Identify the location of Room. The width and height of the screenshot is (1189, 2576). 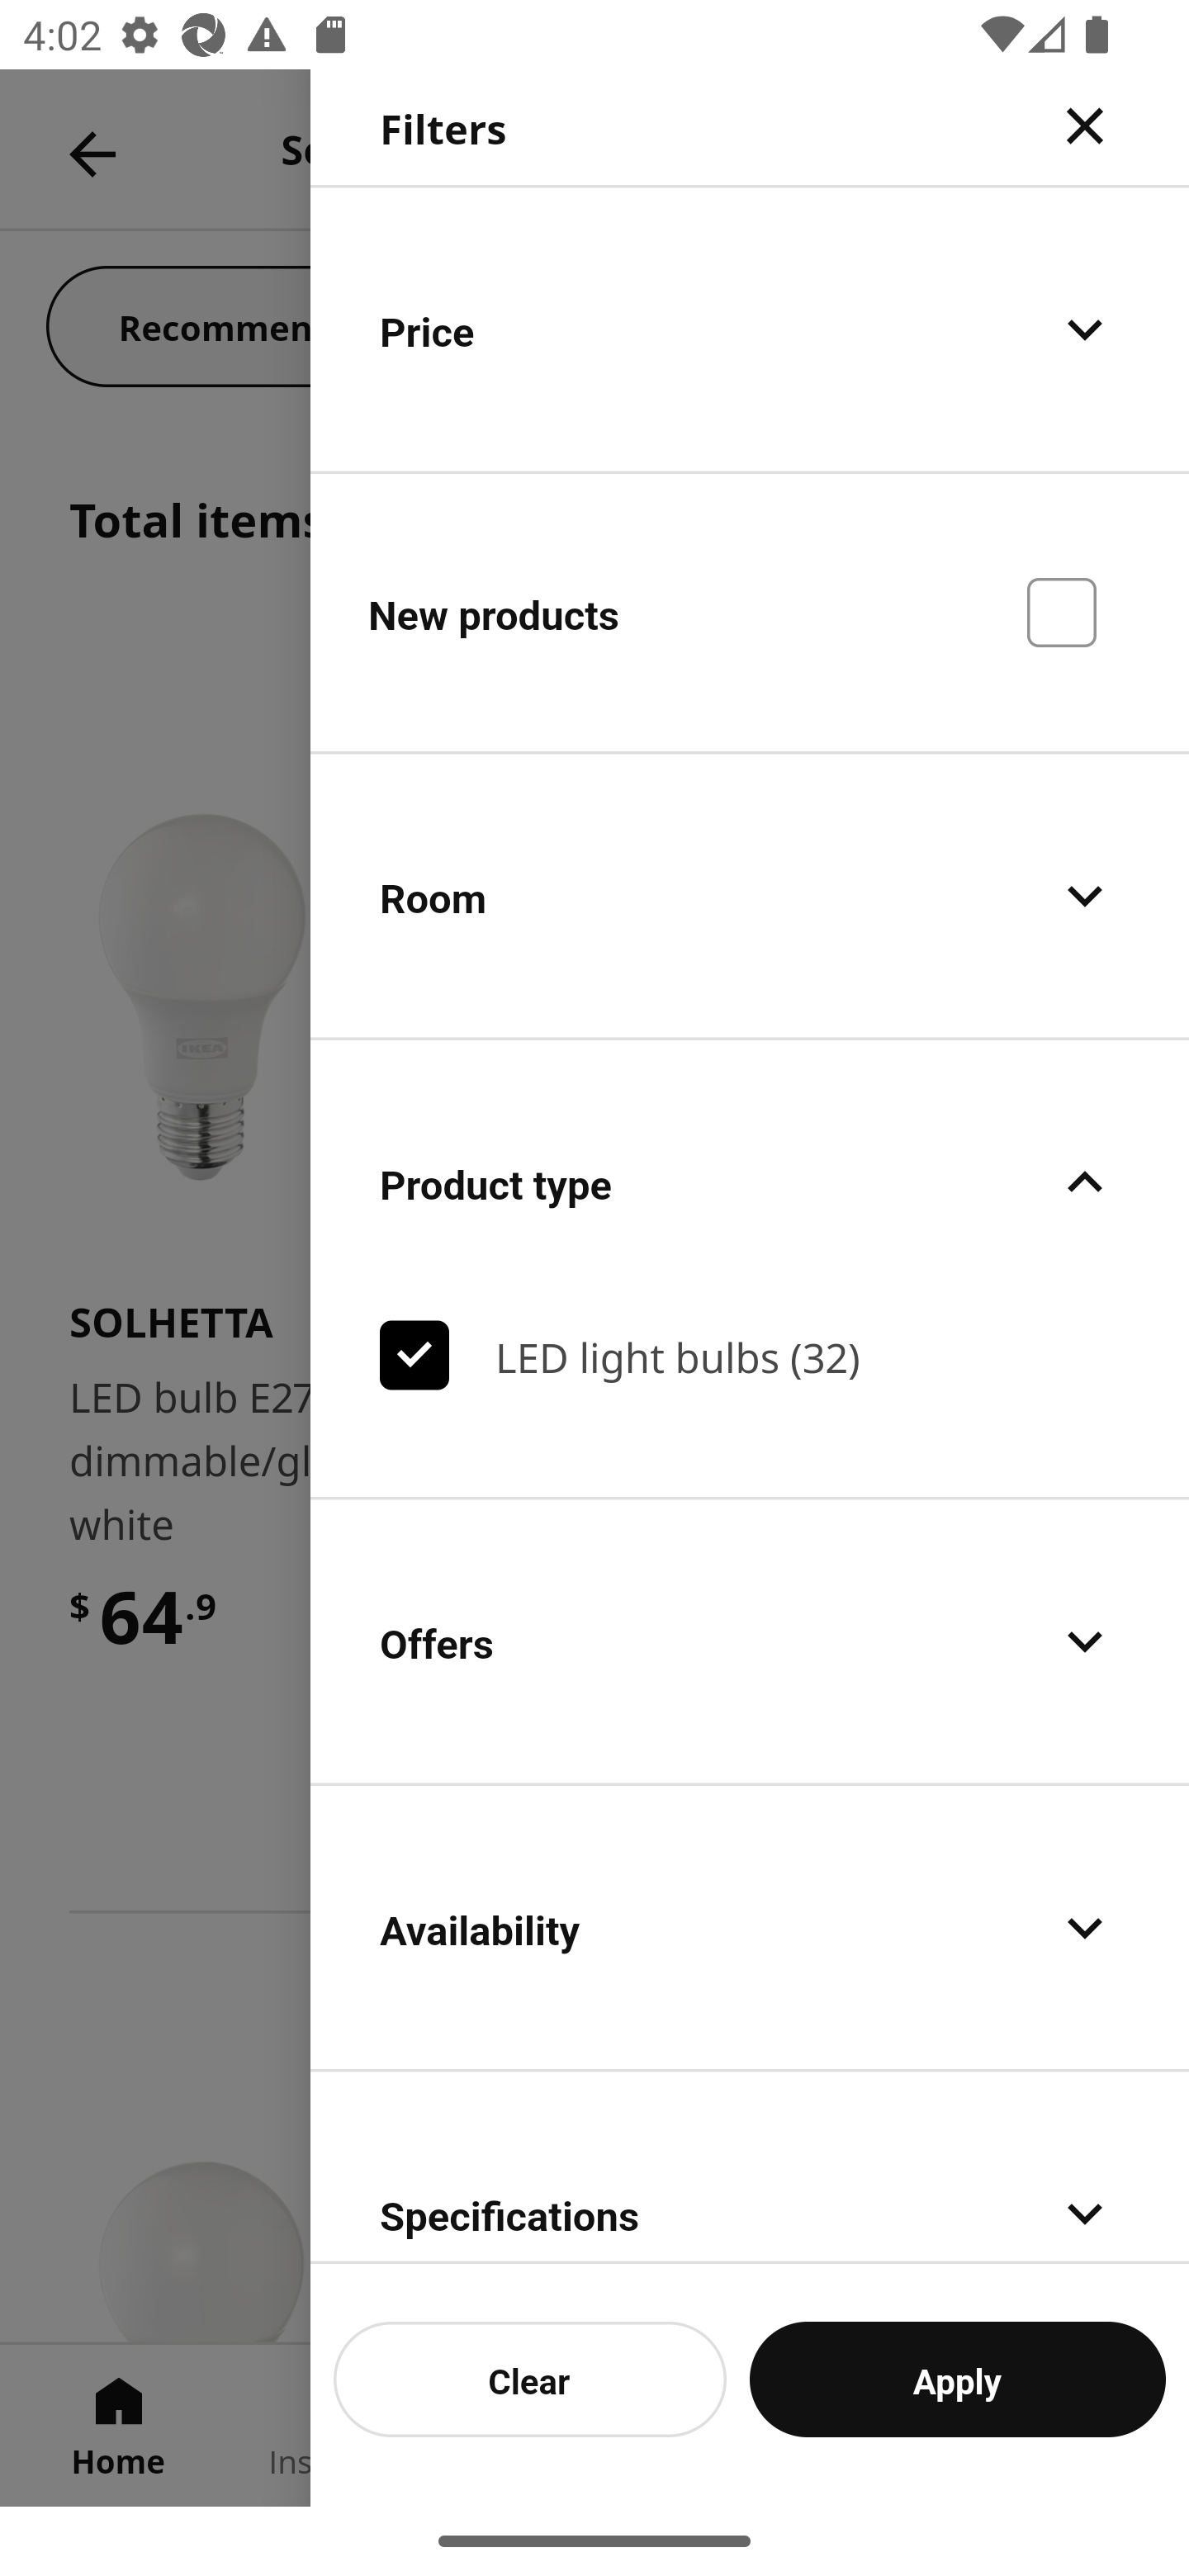
(750, 897).